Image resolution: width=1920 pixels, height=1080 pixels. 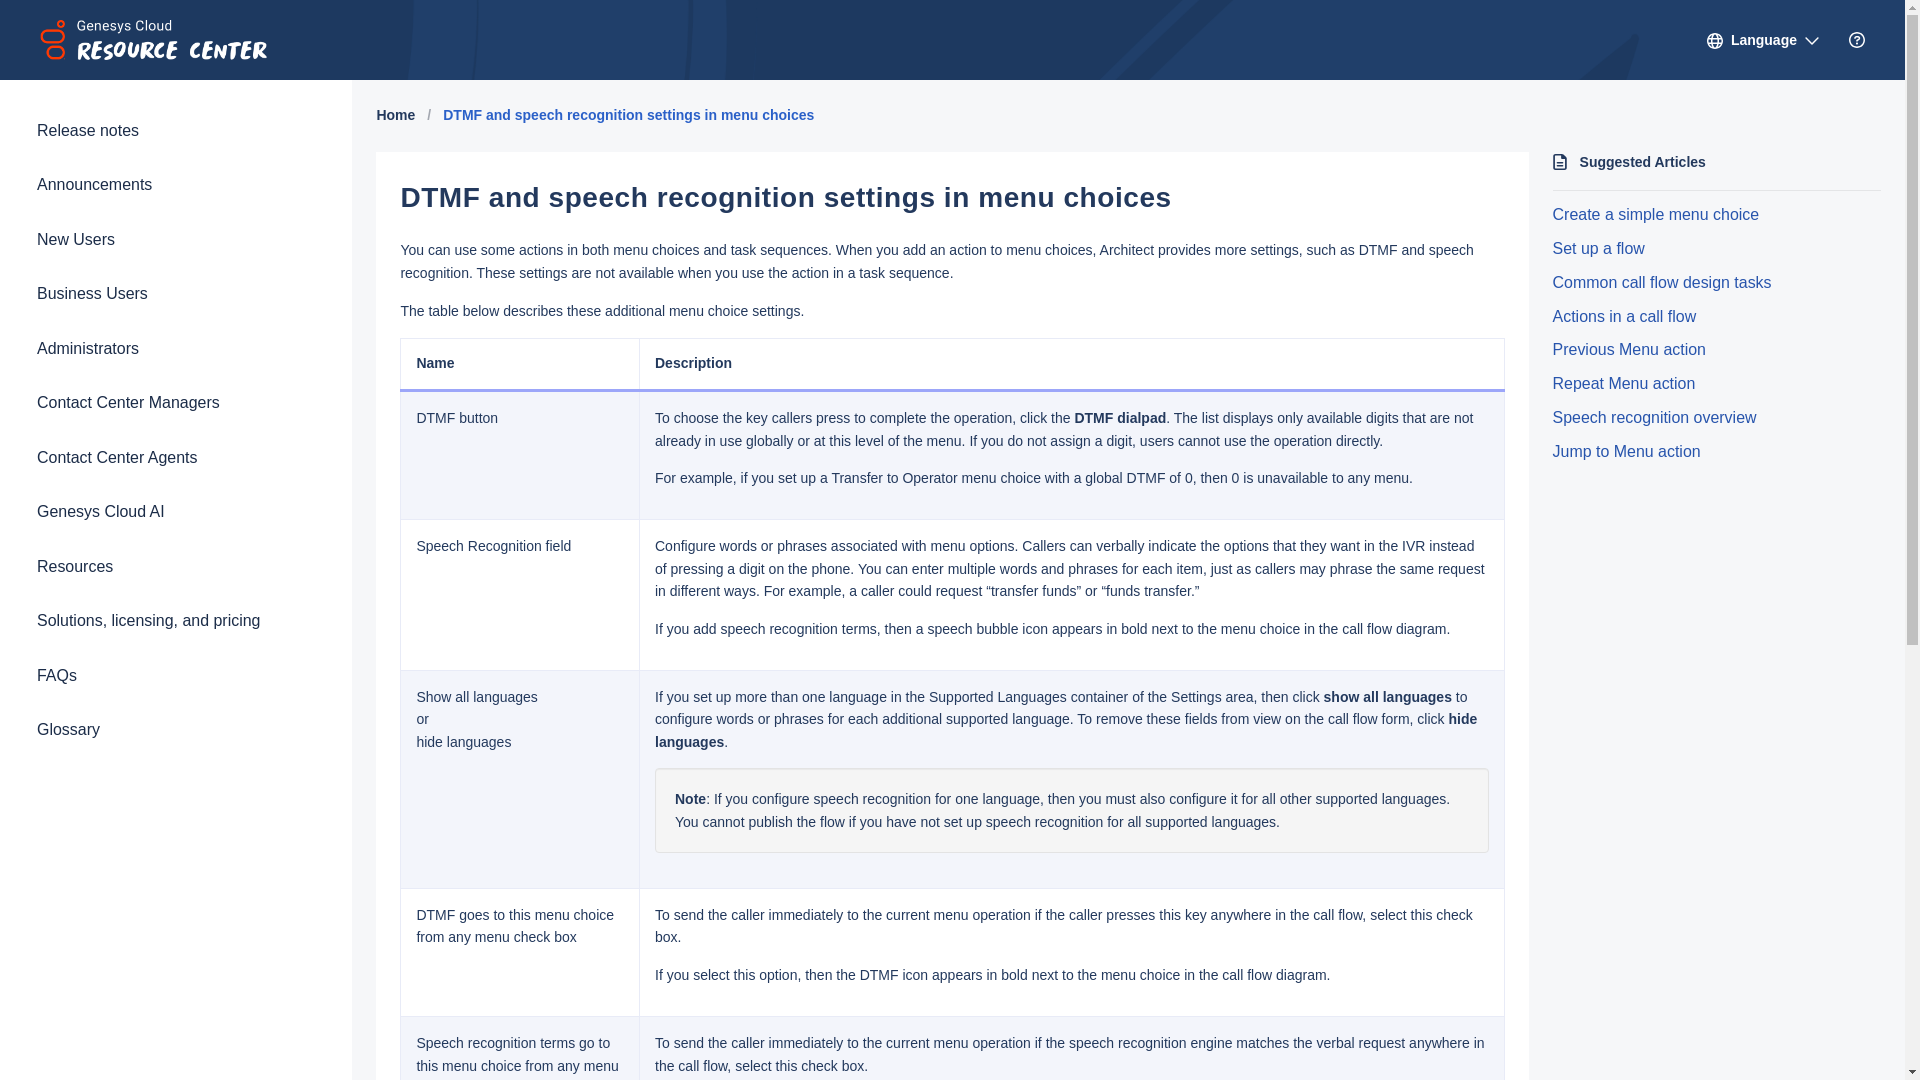 I want to click on Administrators, so click(x=175, y=348).